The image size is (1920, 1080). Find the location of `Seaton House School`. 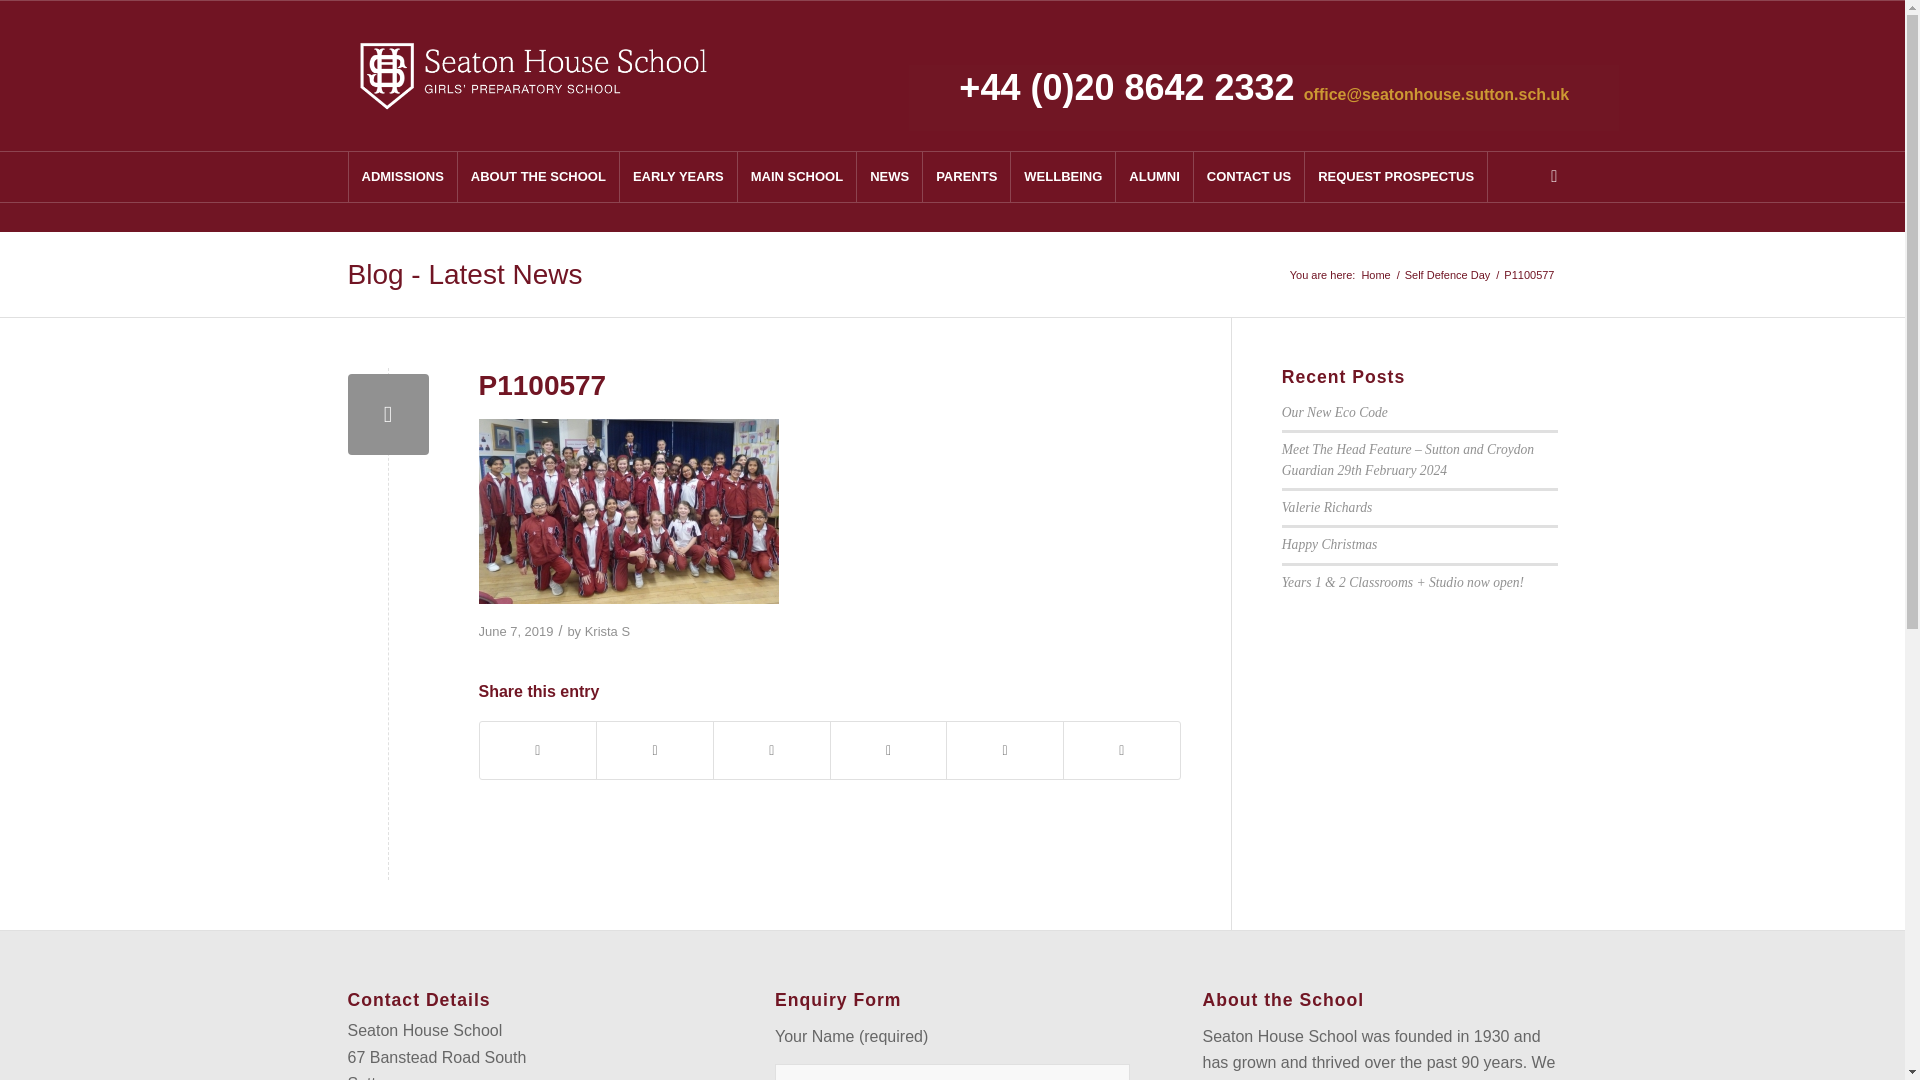

Seaton House School is located at coordinates (1375, 274).